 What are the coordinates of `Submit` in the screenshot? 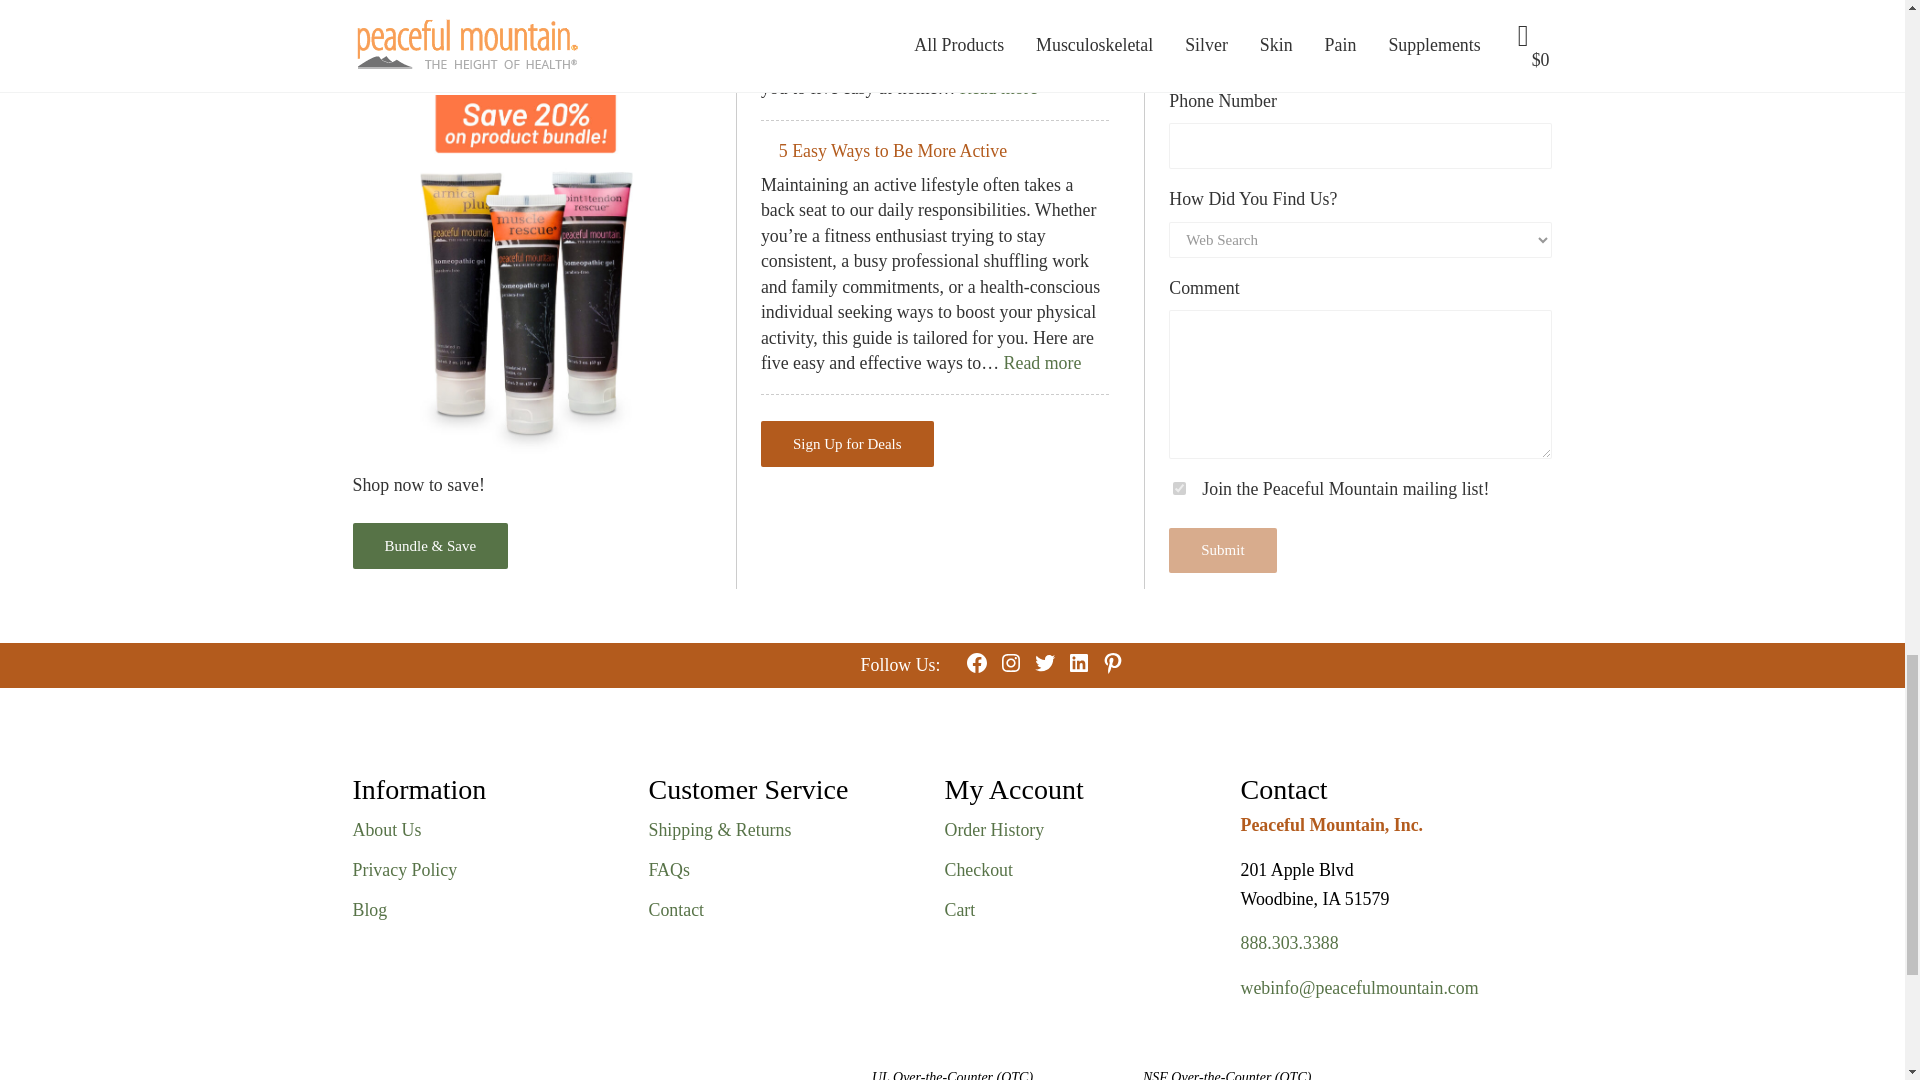 It's located at (1222, 550).